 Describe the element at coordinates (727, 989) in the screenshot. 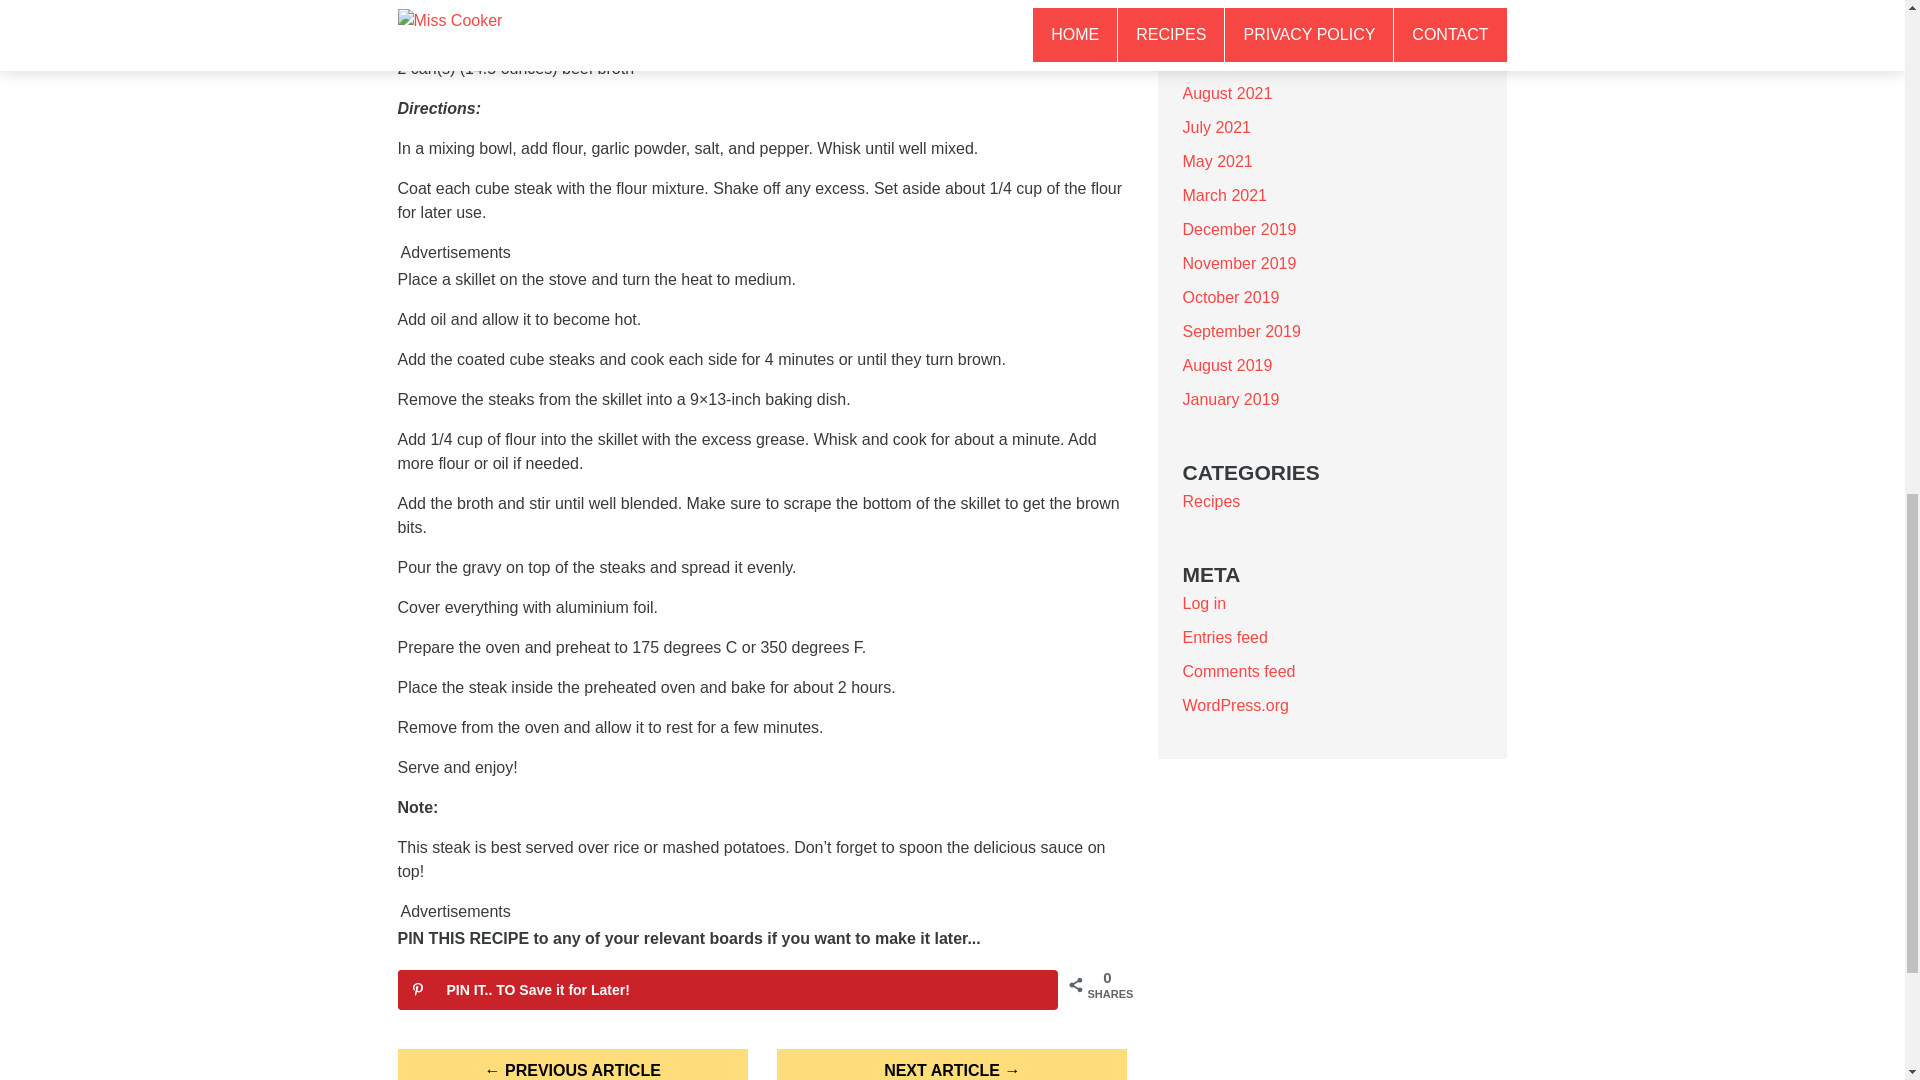

I see `Save to Pinterest` at that location.